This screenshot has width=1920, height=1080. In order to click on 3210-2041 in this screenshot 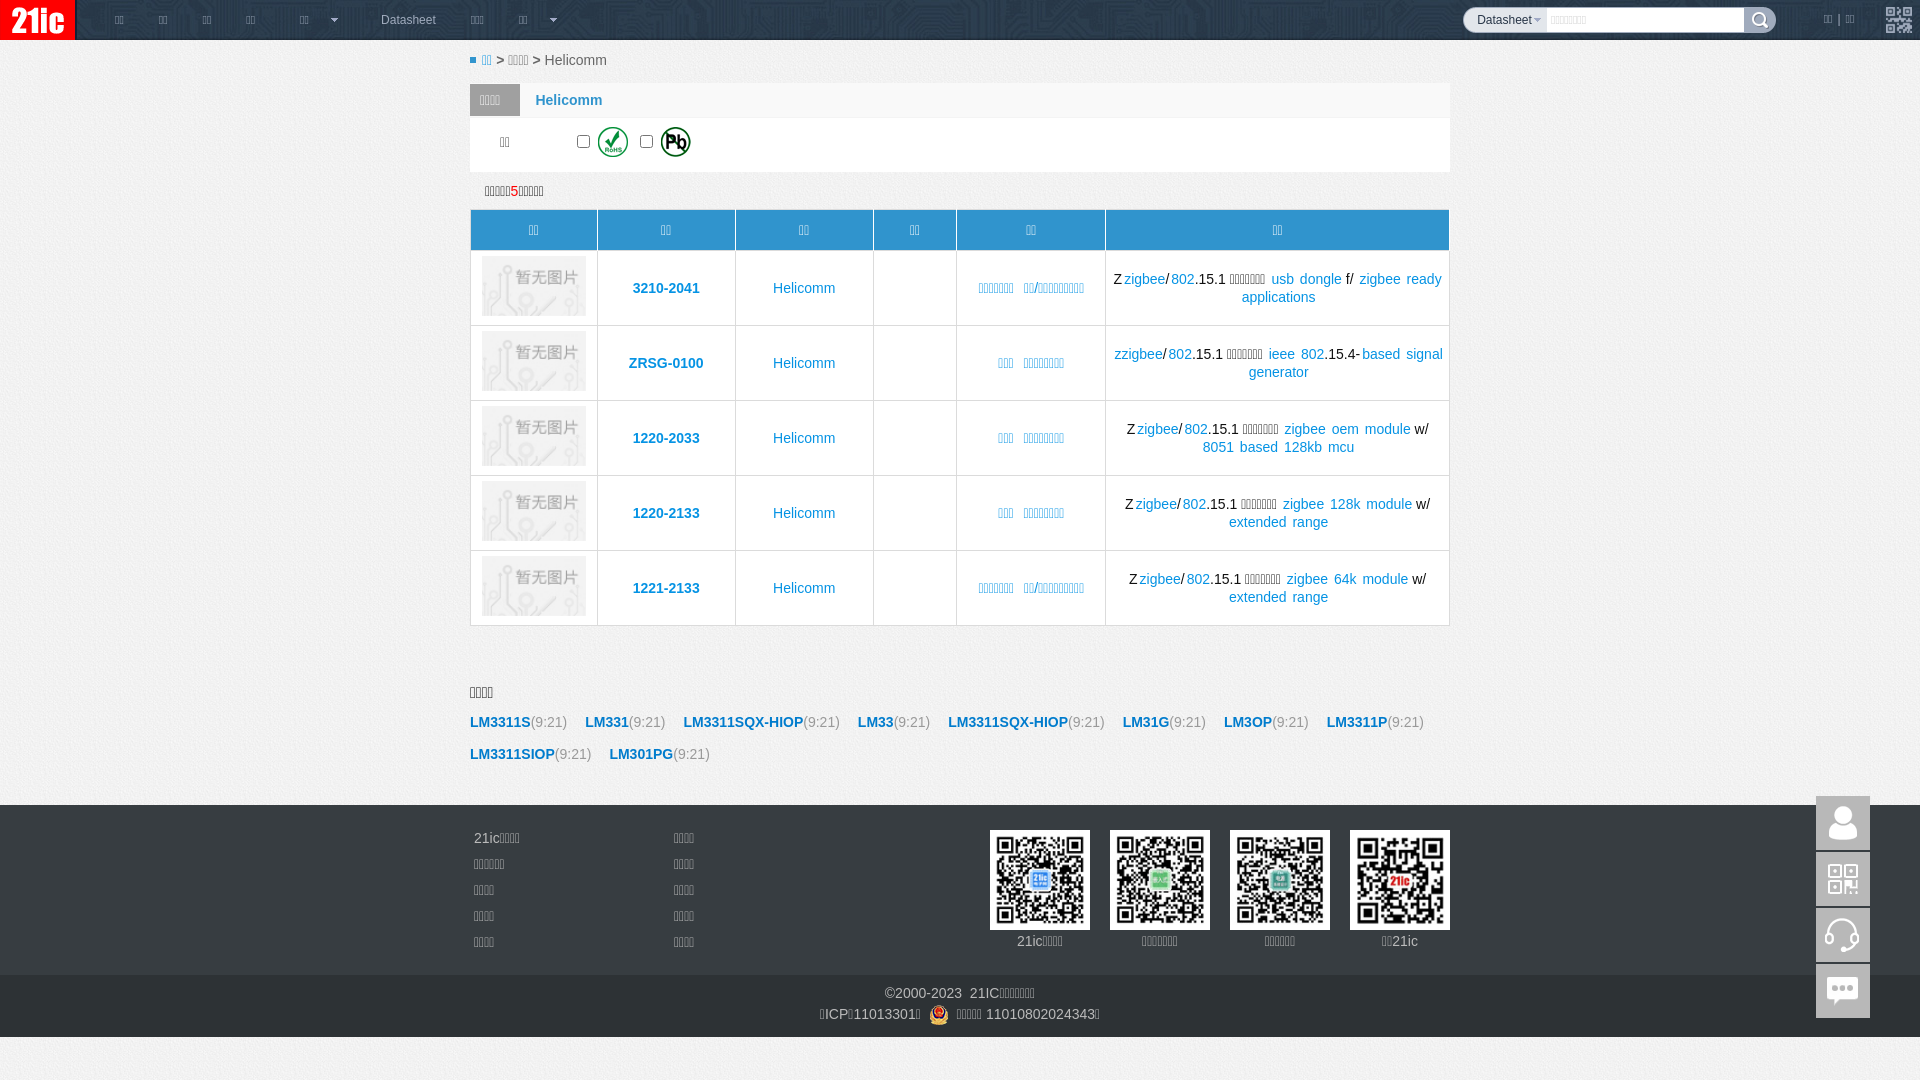, I will do `click(534, 311)`.